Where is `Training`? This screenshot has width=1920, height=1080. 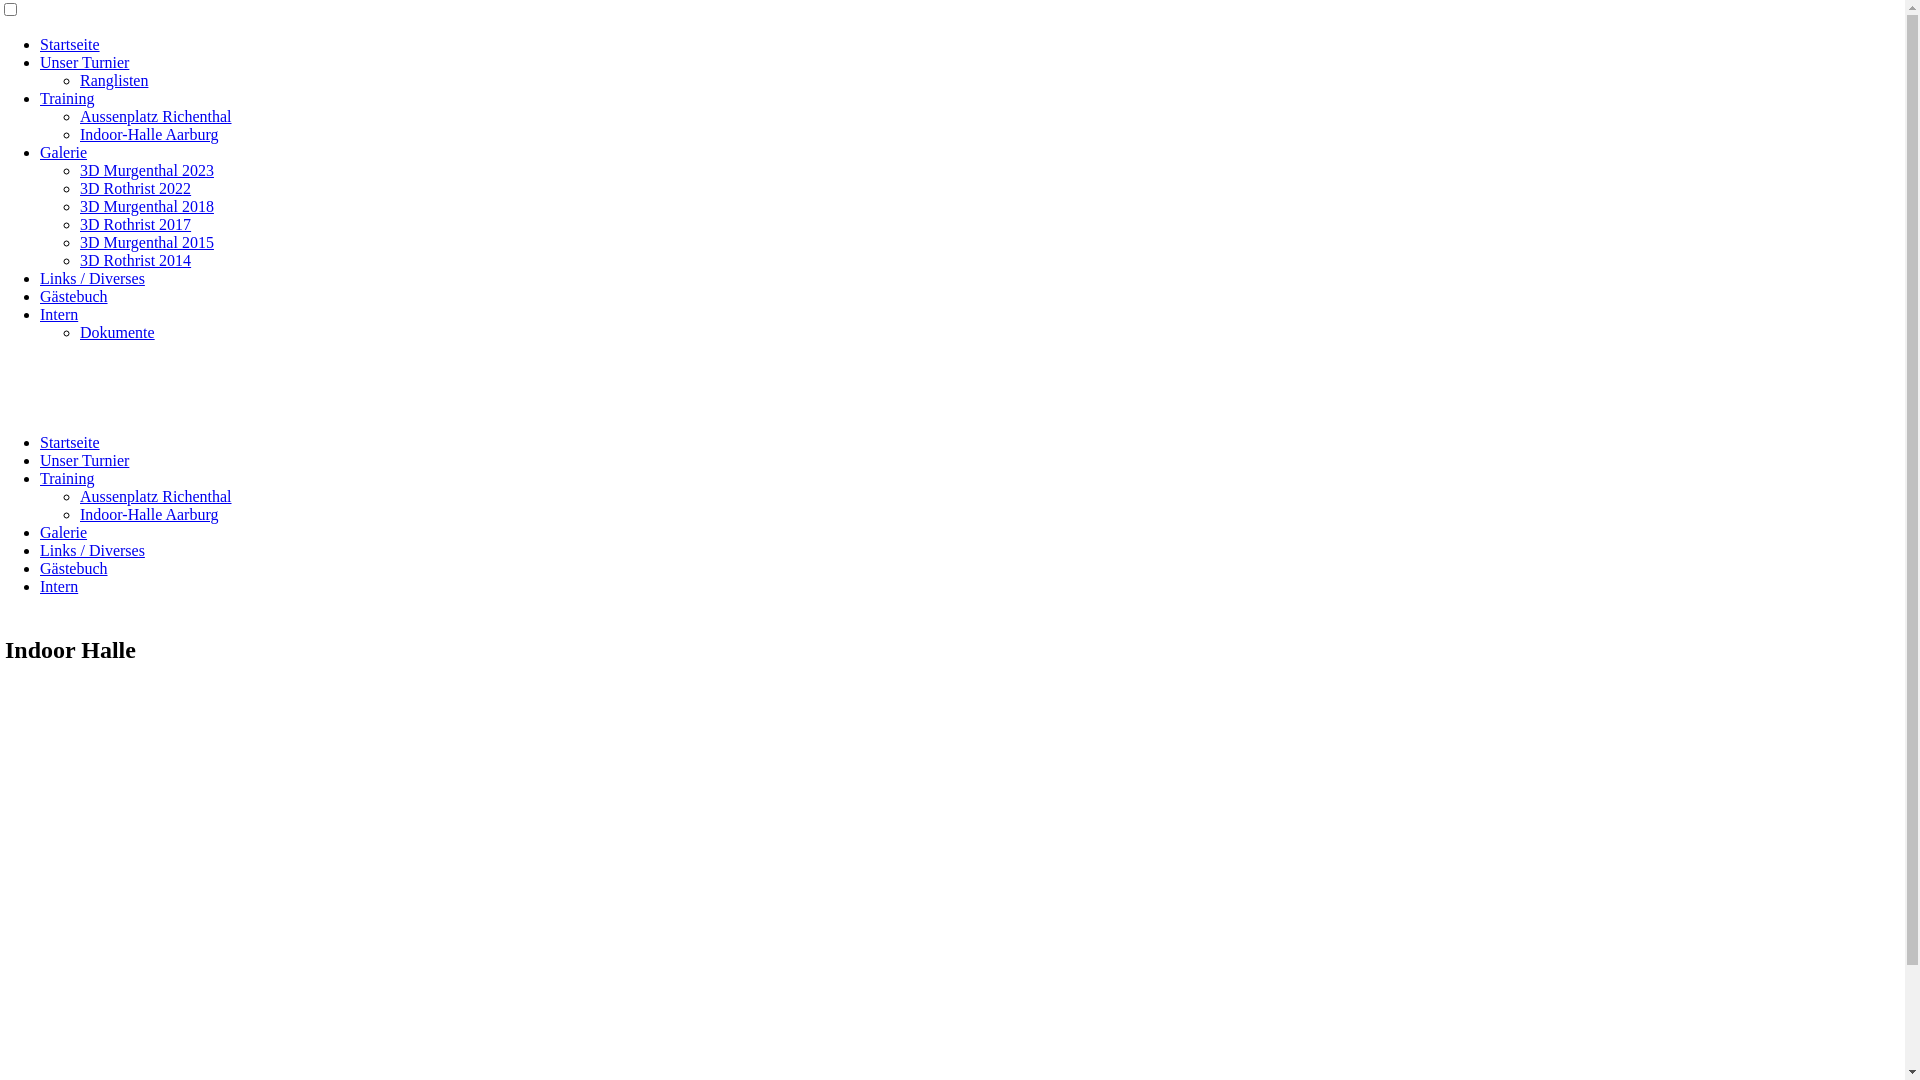 Training is located at coordinates (68, 478).